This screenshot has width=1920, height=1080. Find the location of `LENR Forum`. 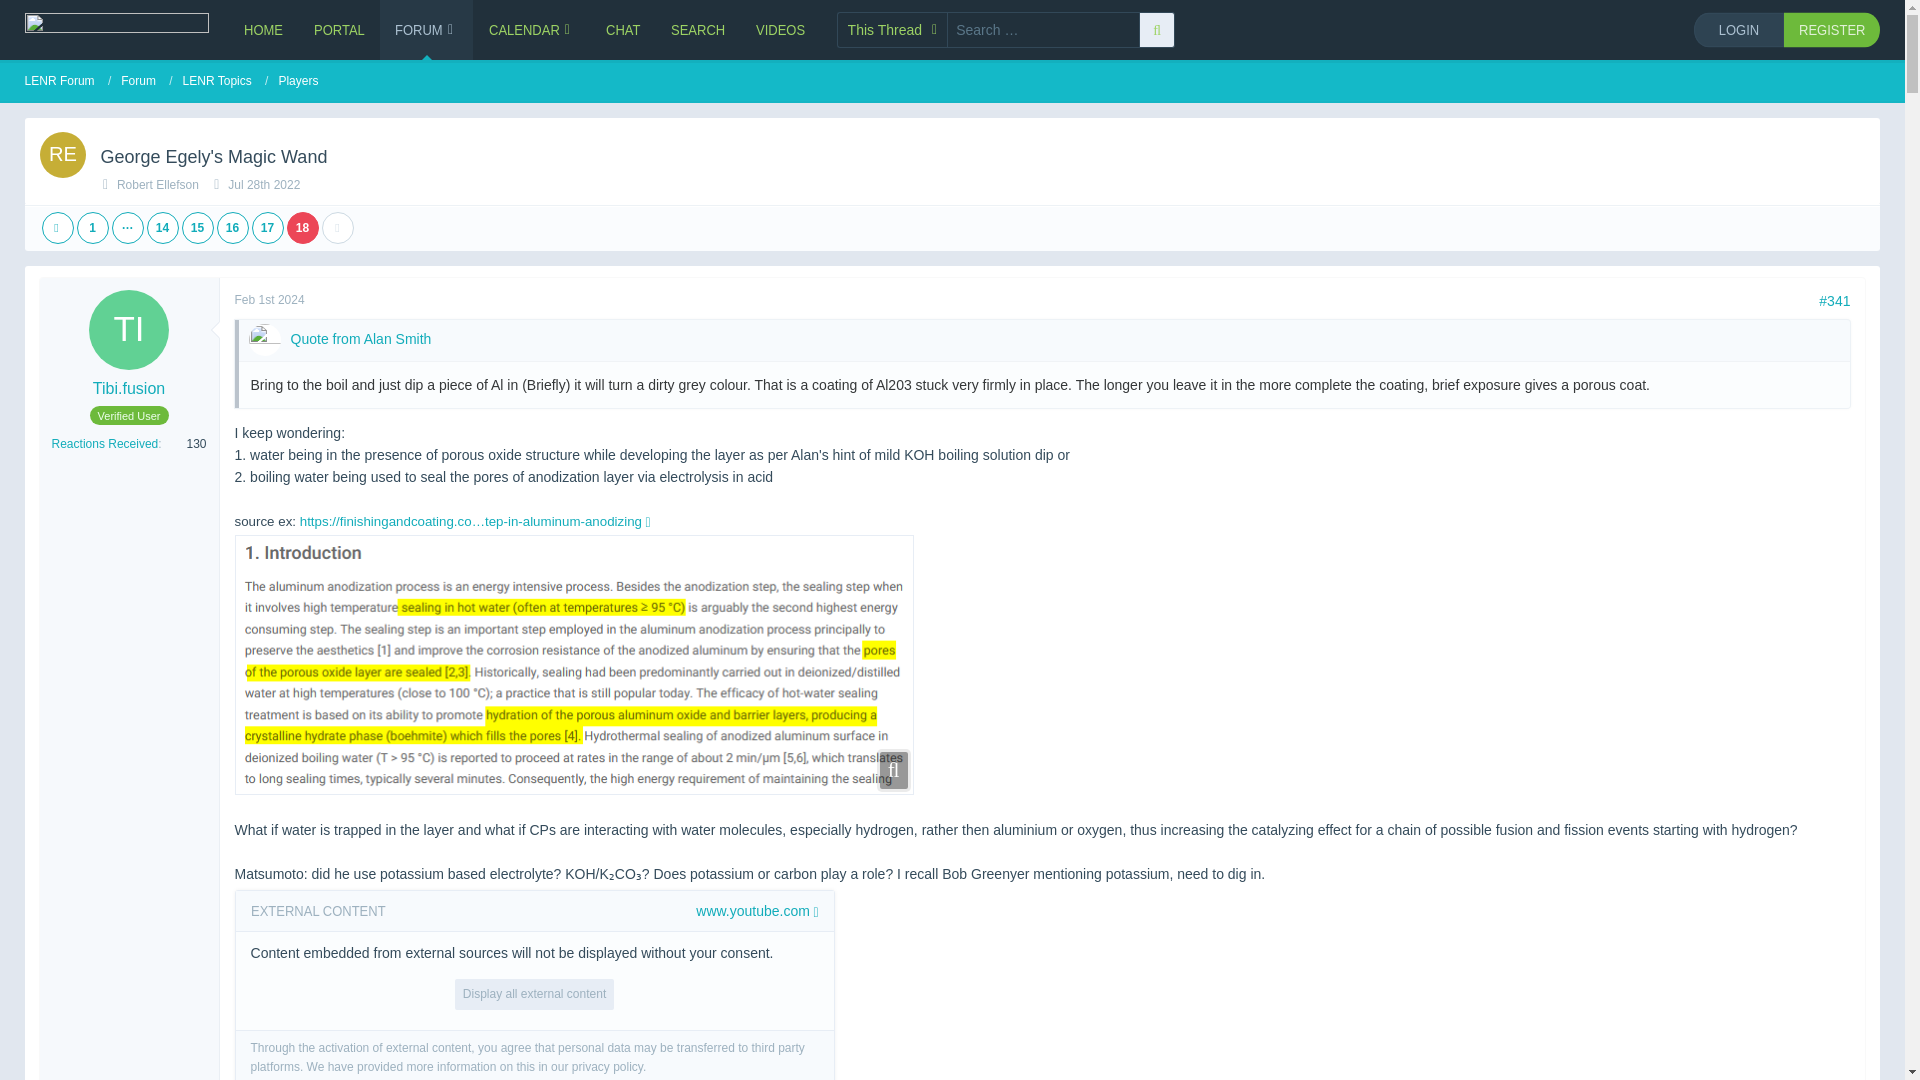

LENR Forum is located at coordinates (68, 81).